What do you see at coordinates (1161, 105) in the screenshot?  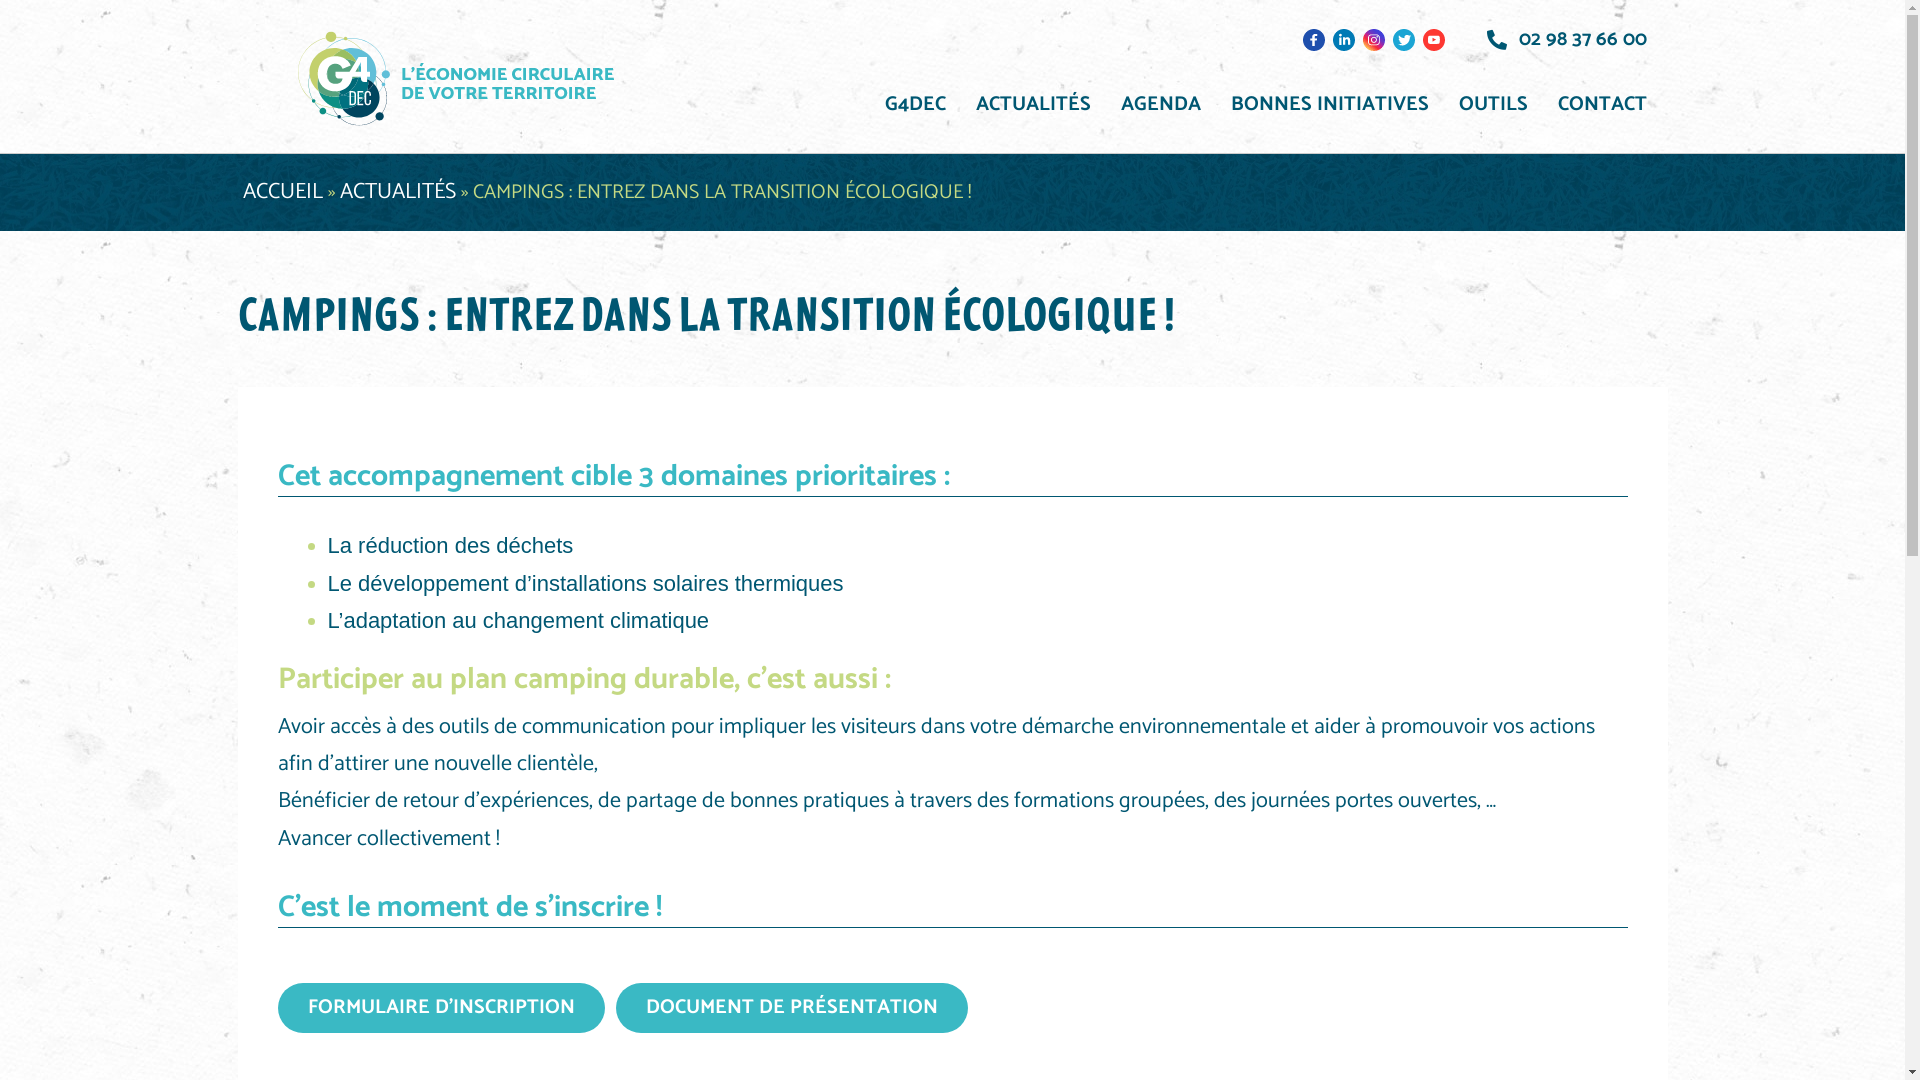 I see `AGENDA` at bounding box center [1161, 105].